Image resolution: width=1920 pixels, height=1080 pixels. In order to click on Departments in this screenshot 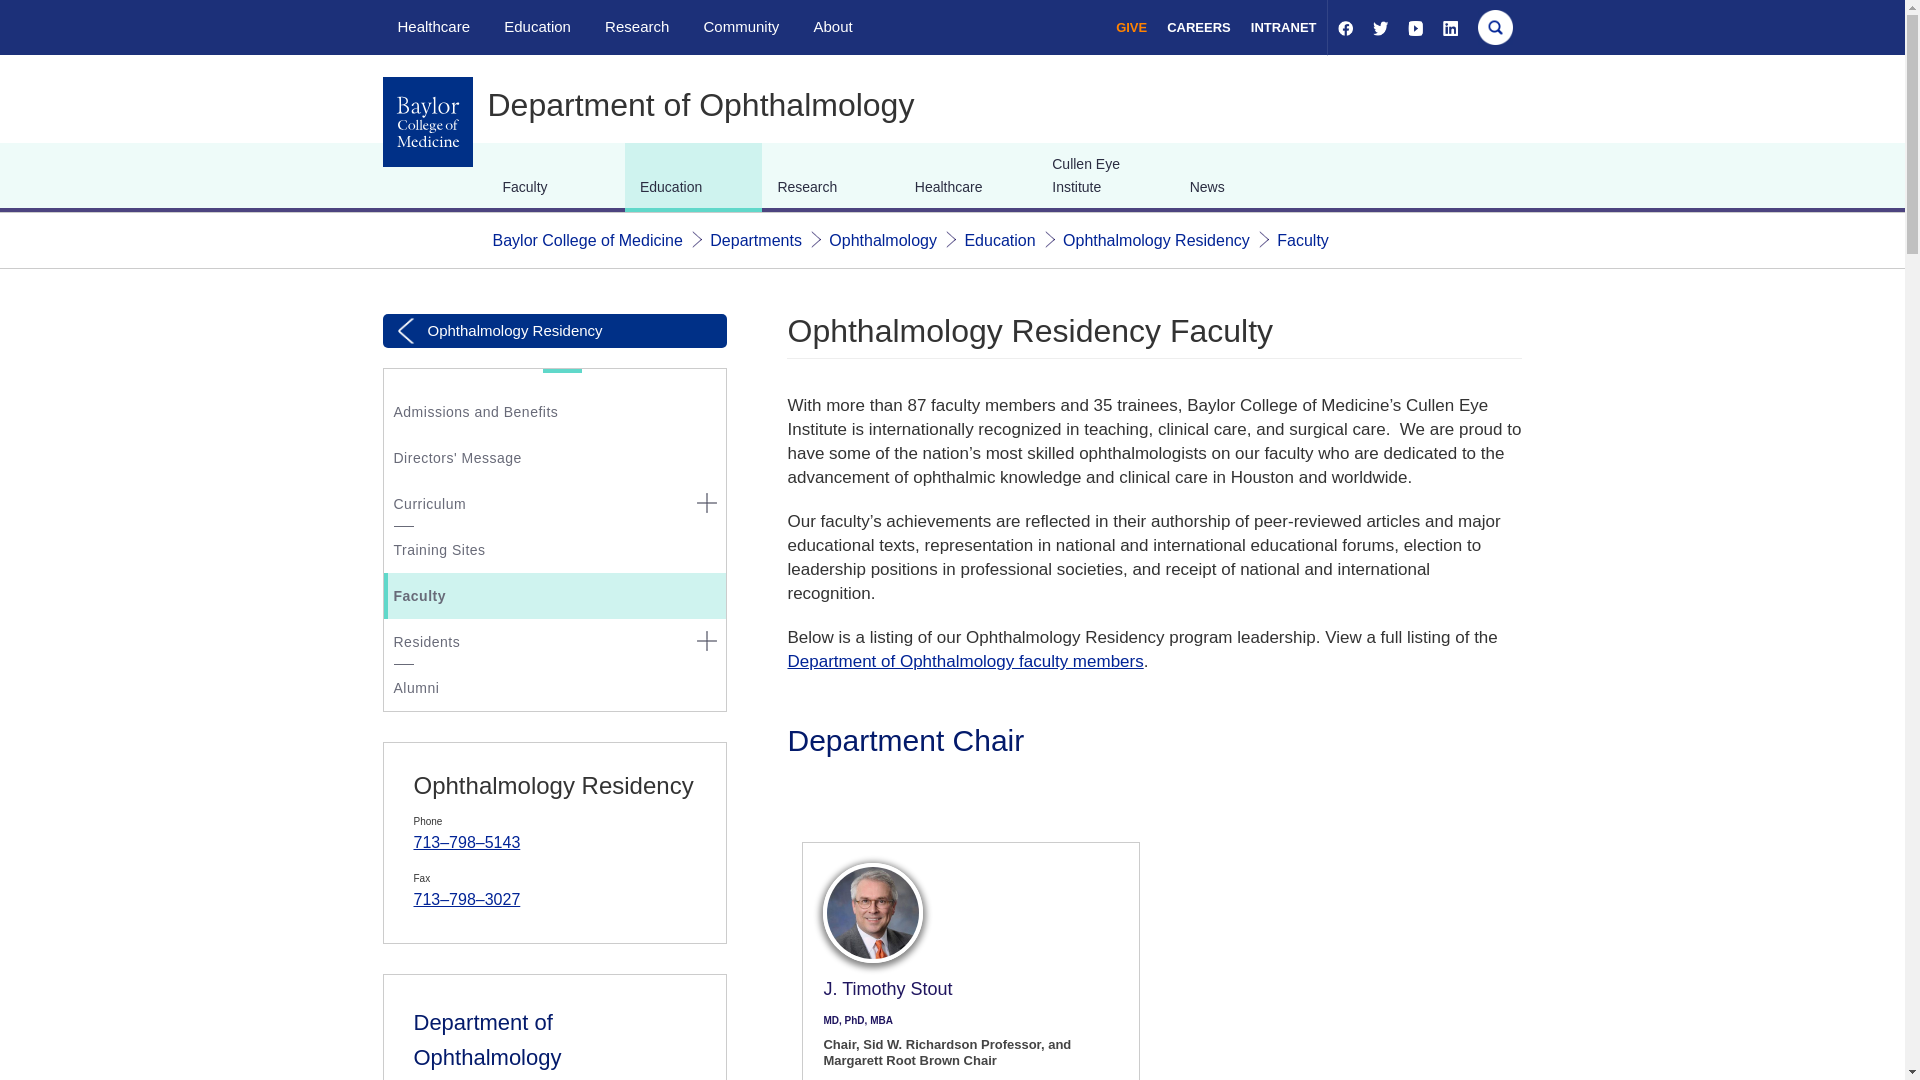, I will do `click(756, 240)`.